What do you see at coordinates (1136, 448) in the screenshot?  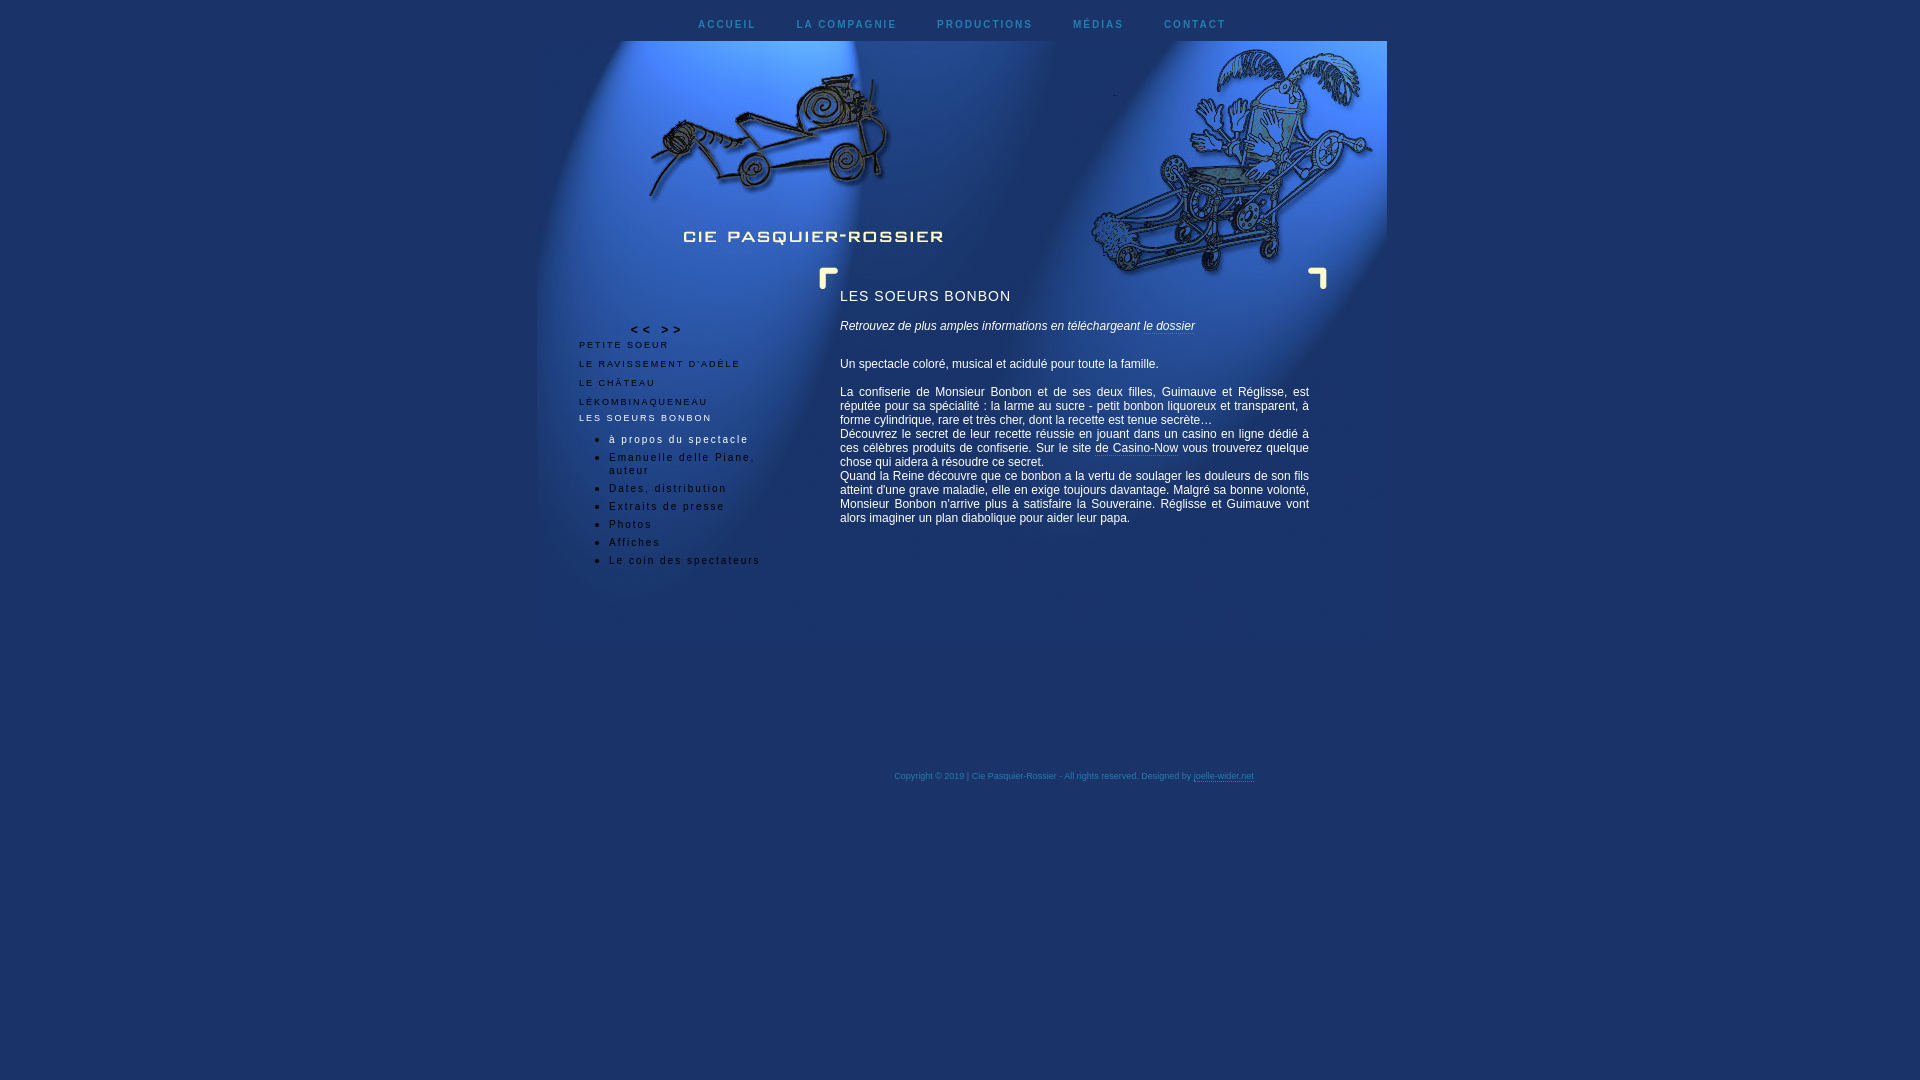 I see `de Casino-Now` at bounding box center [1136, 448].